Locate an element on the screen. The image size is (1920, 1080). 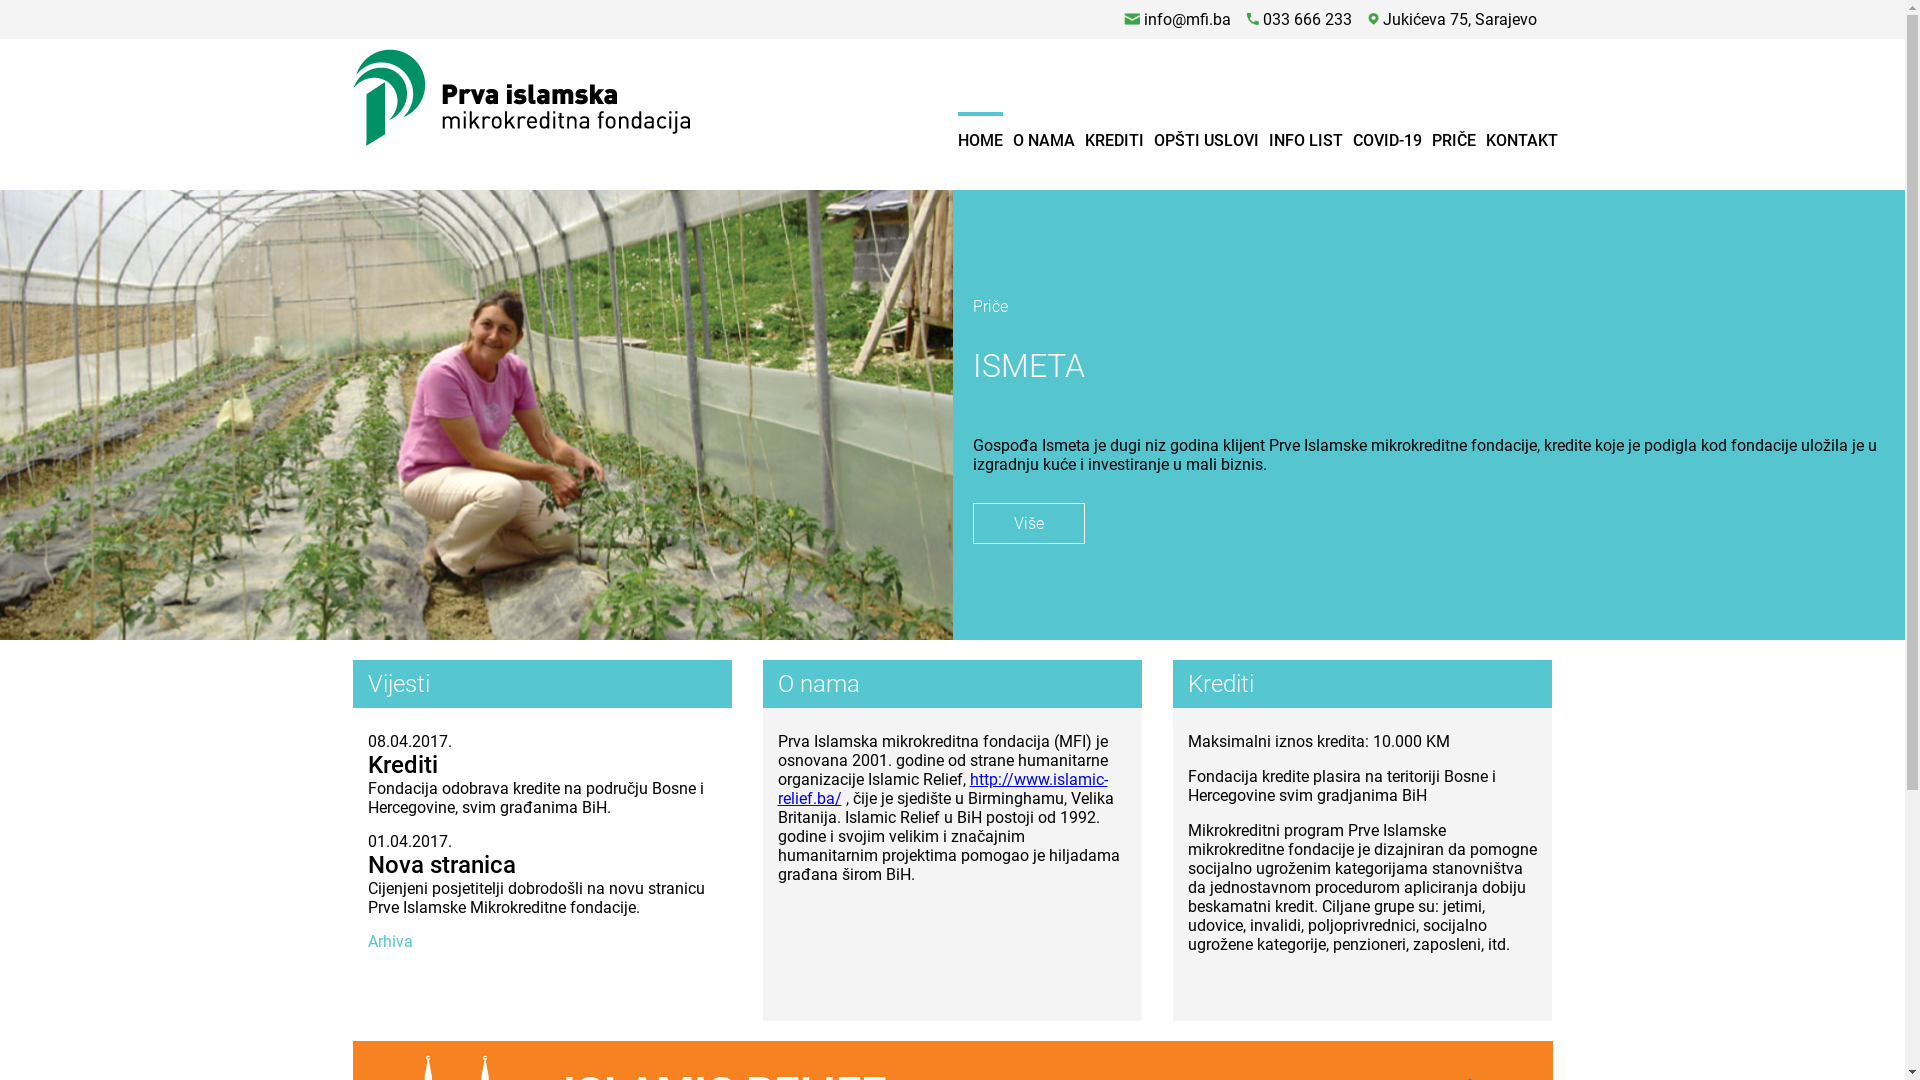
O NAMA is located at coordinates (1043, 140).